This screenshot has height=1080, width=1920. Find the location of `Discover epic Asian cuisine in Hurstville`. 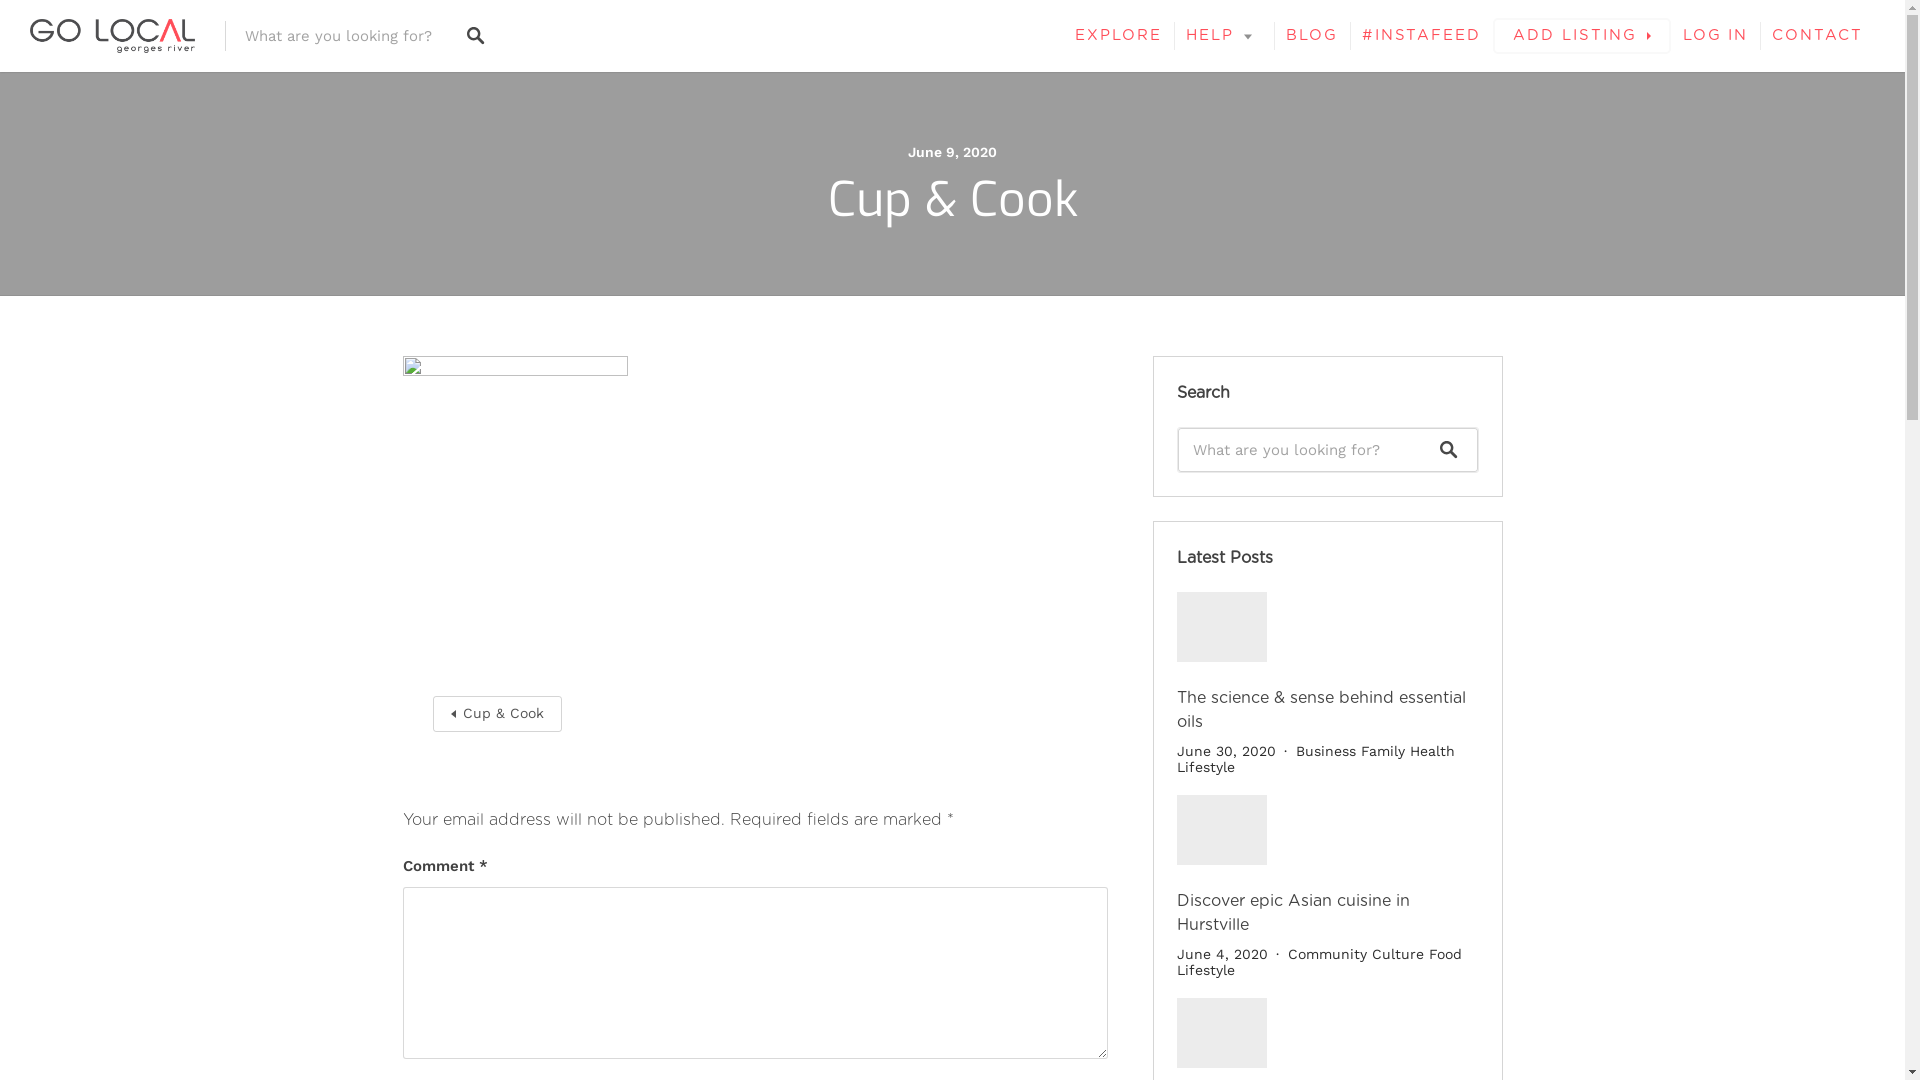

Discover epic Asian cuisine in Hurstville is located at coordinates (1292, 913).